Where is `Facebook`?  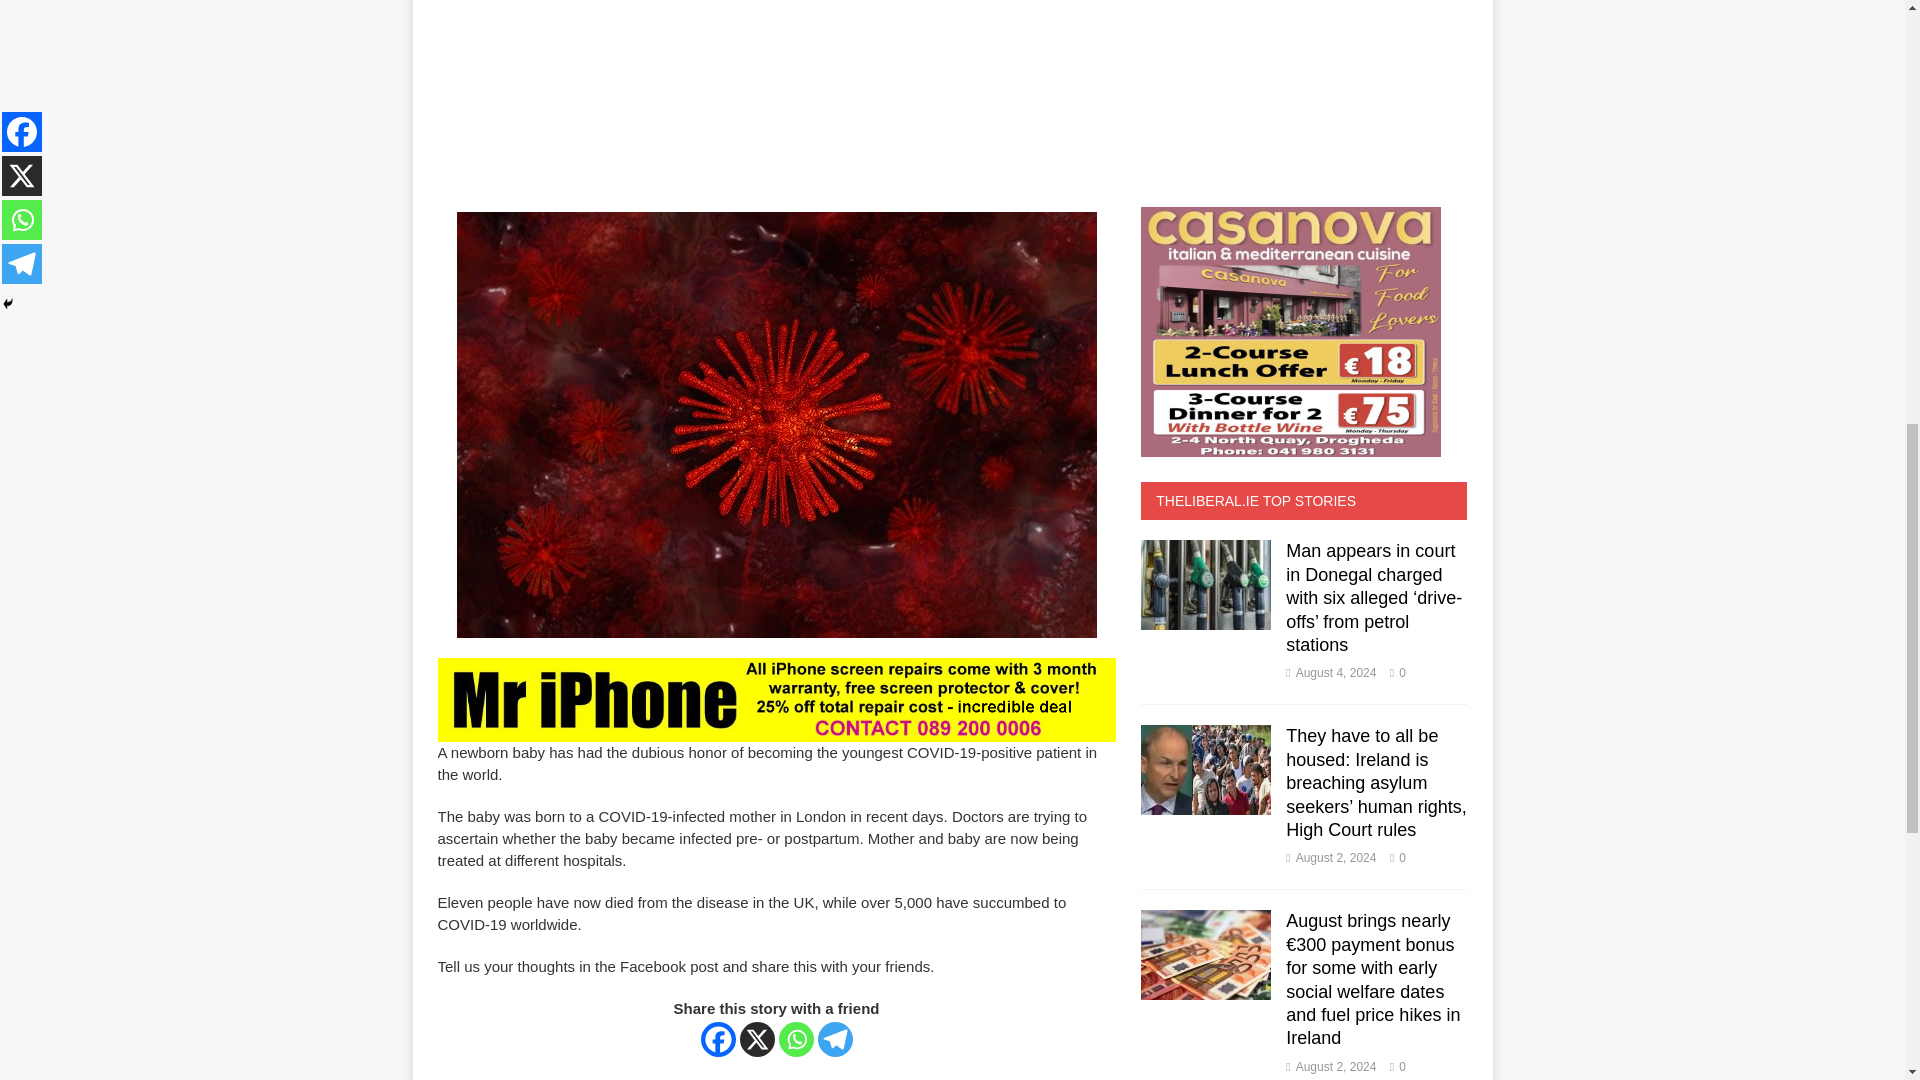
Facebook is located at coordinates (718, 1039).